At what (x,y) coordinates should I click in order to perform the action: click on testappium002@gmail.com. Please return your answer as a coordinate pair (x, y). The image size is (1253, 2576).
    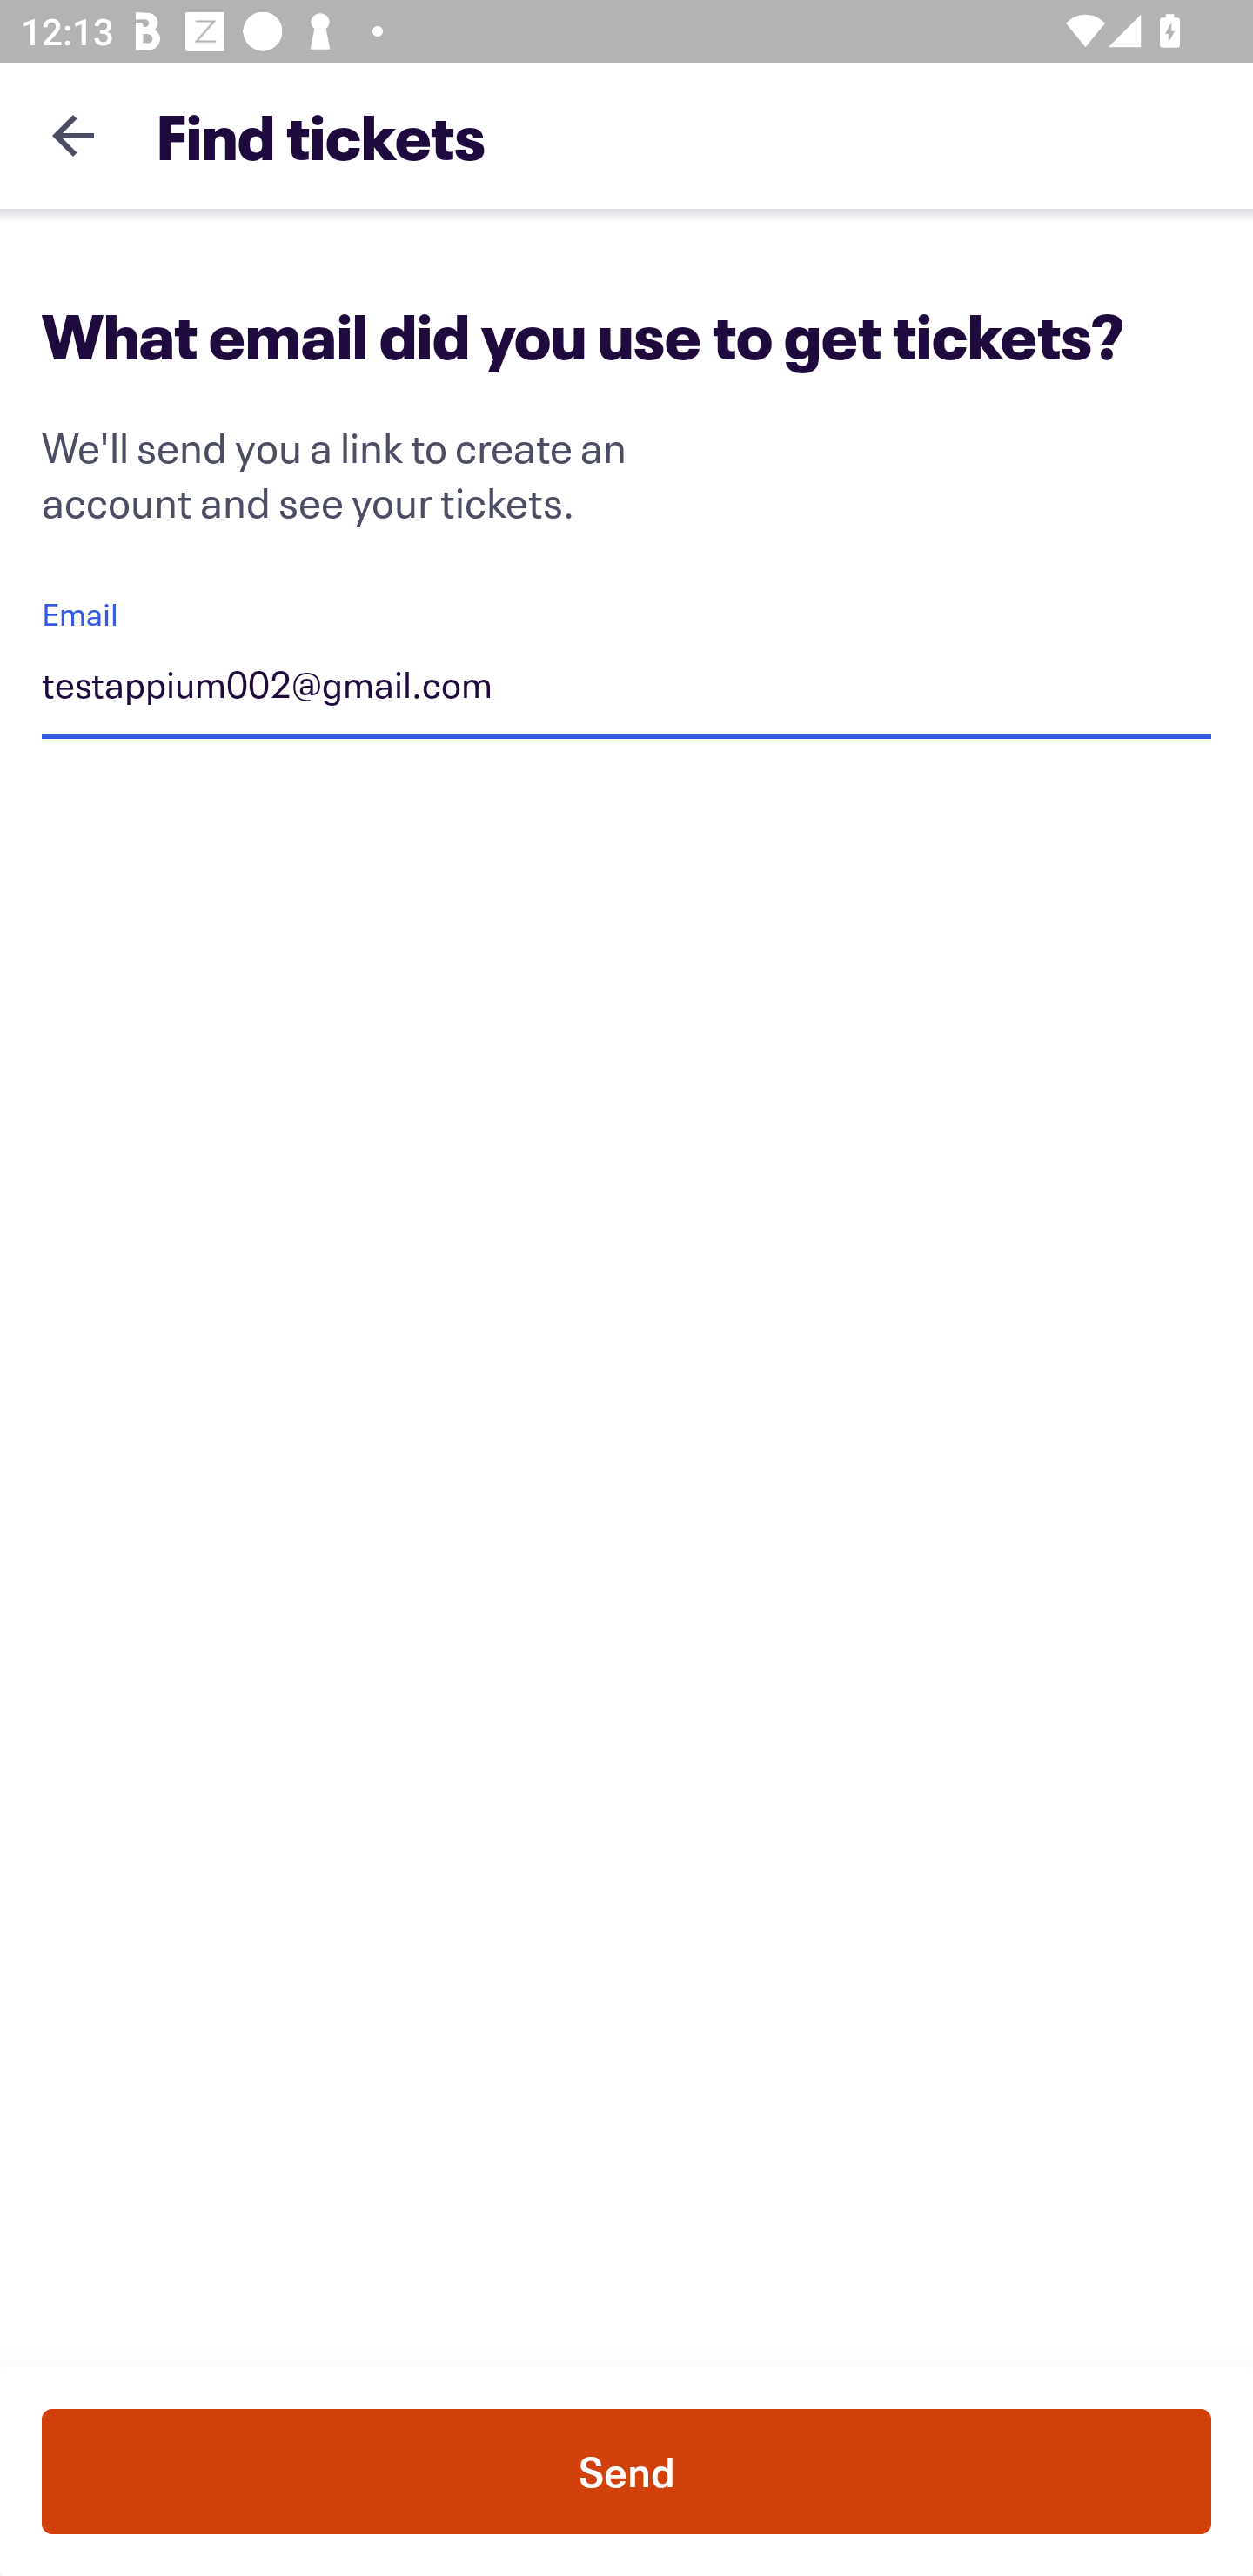
    Looking at the image, I should click on (626, 688).